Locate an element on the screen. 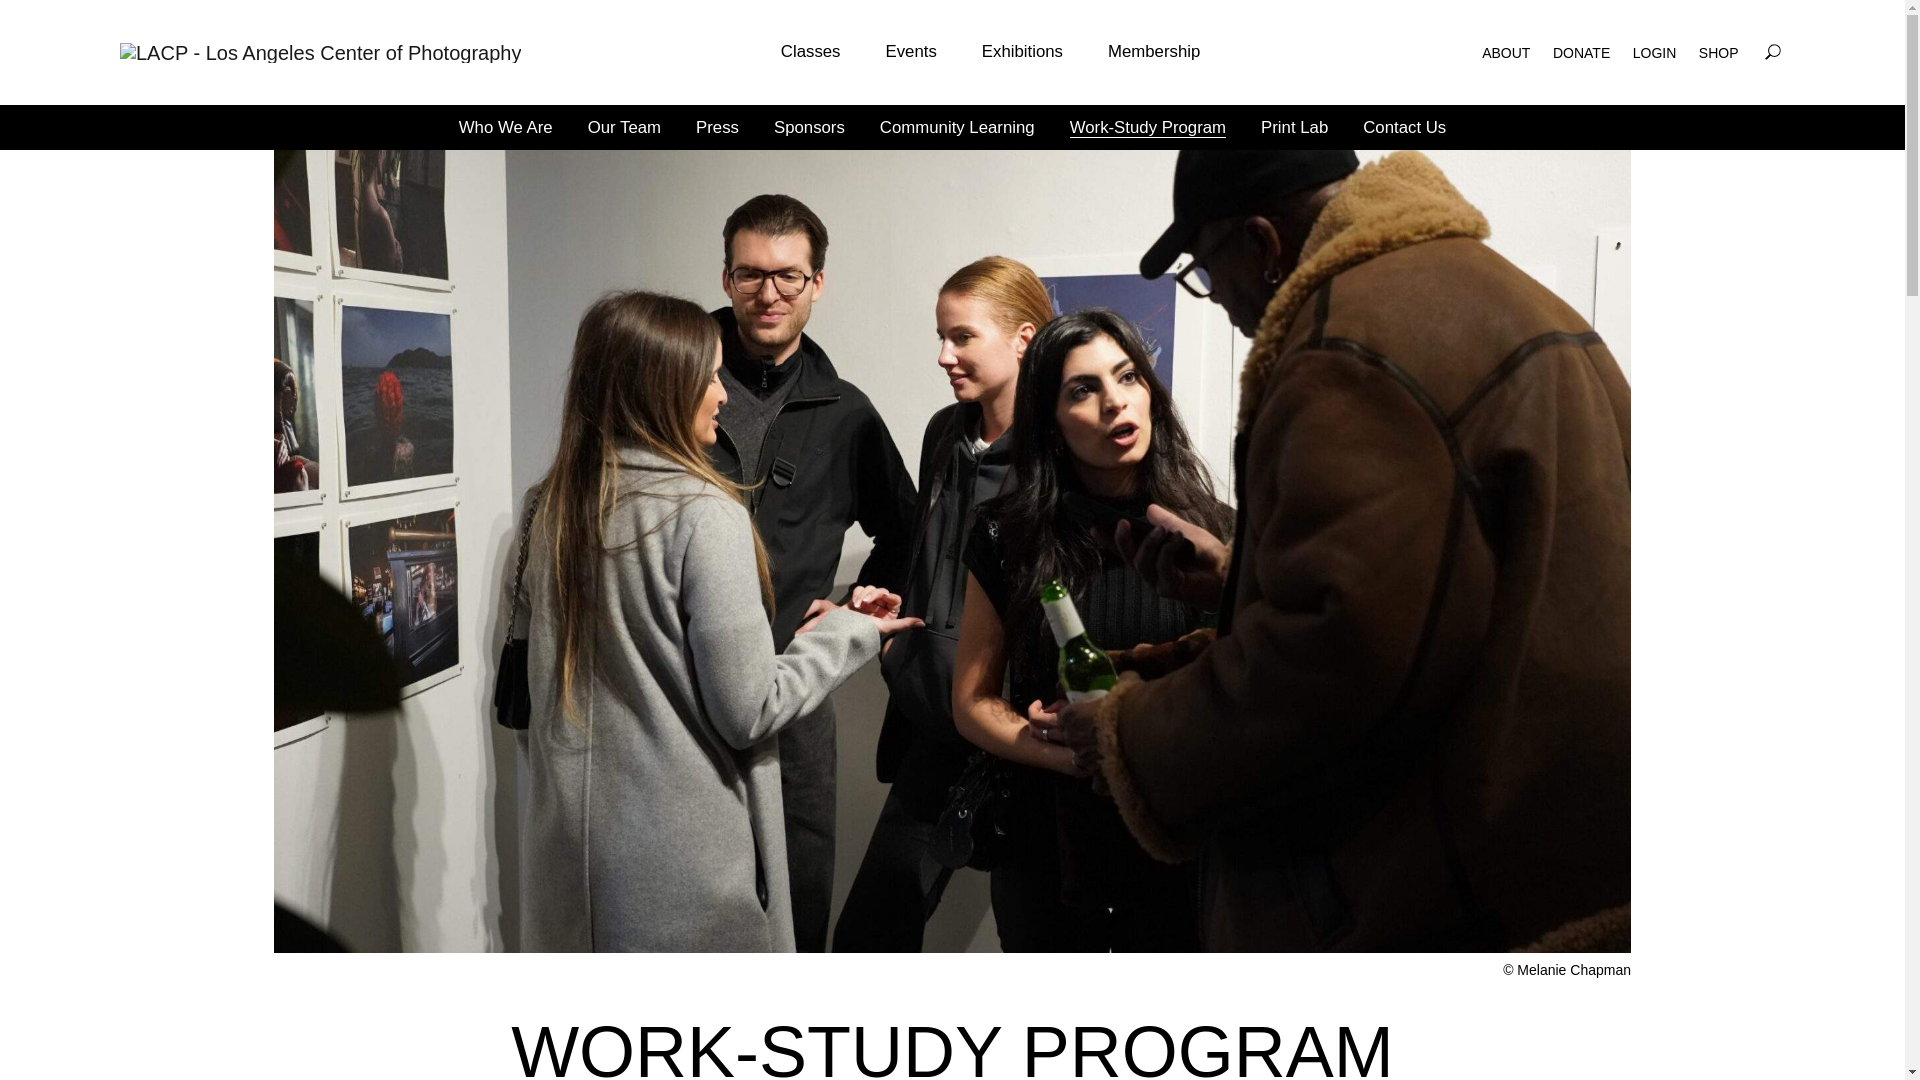 This screenshot has height=1080, width=1920. Sponsors is located at coordinates (808, 127).